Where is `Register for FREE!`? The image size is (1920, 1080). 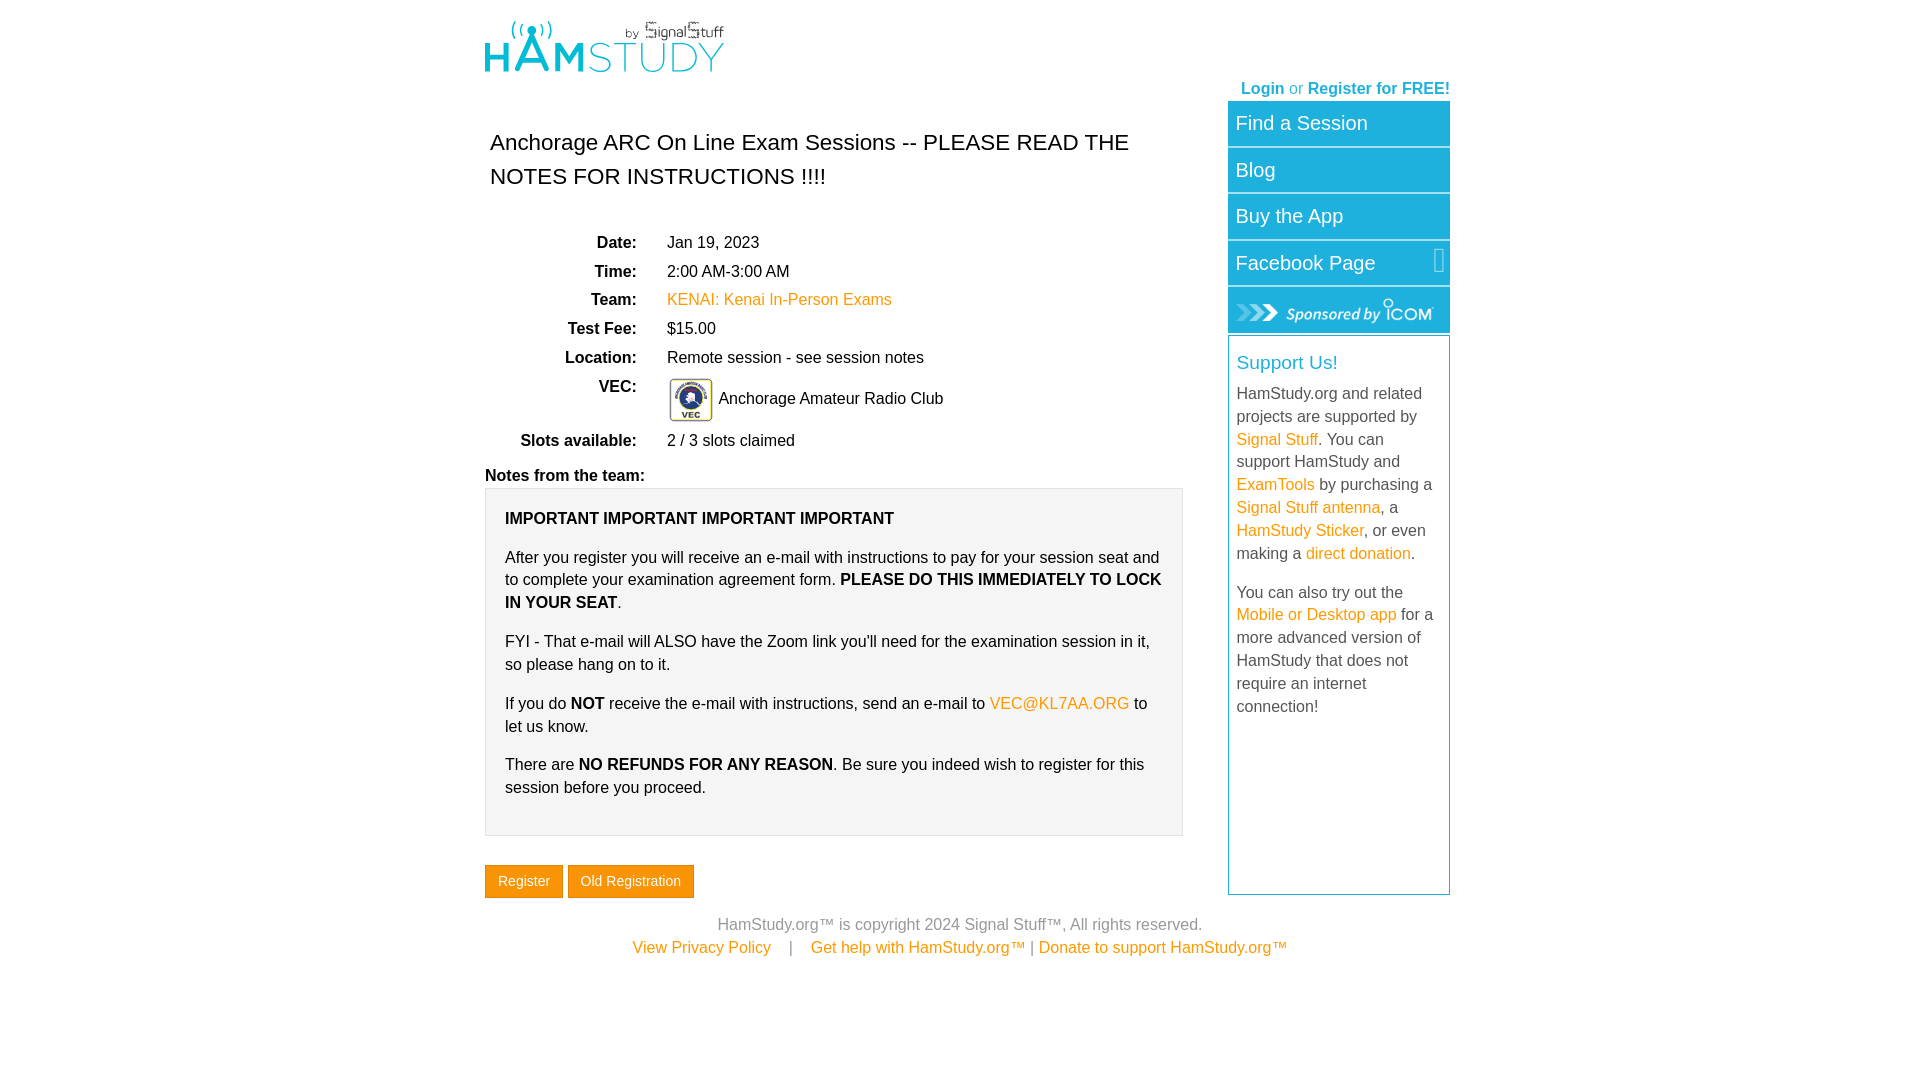 Register for FREE! is located at coordinates (1378, 88).